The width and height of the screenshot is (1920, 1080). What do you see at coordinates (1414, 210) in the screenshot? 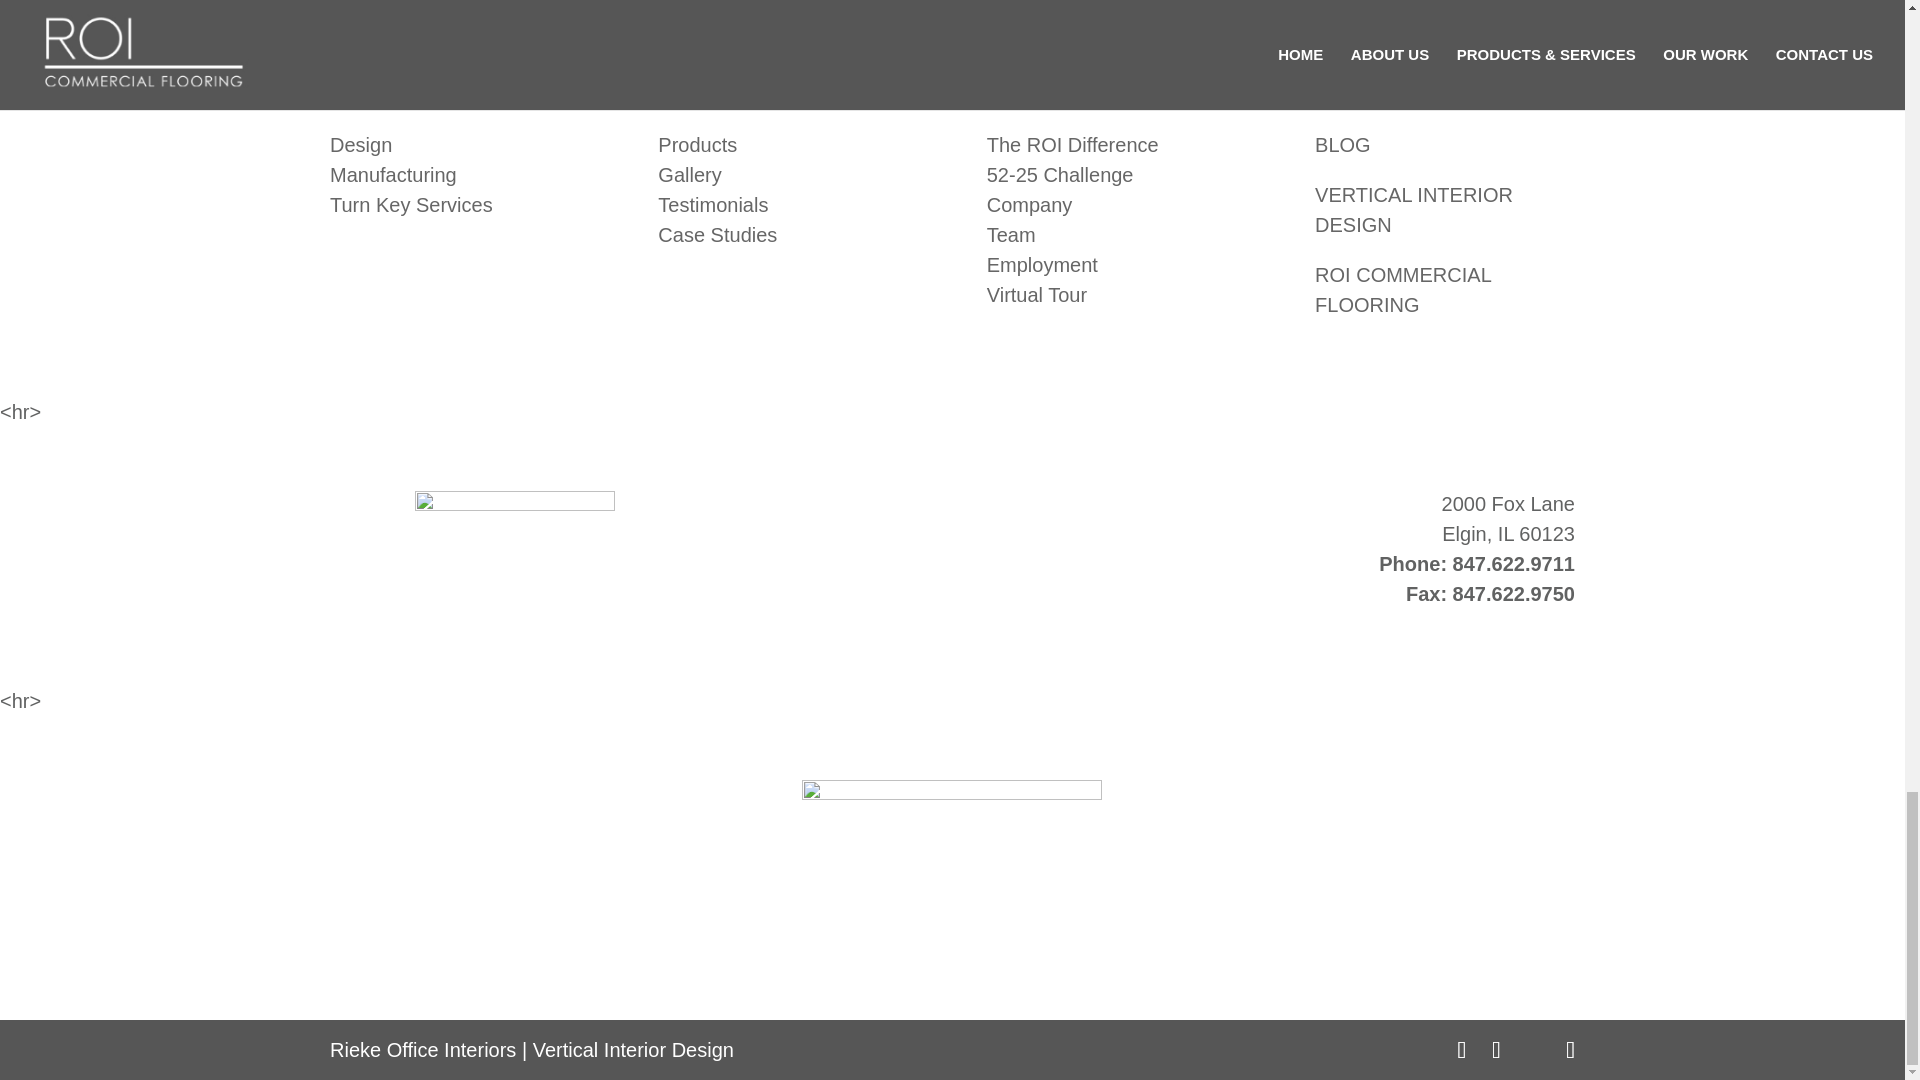
I see `VERTICAL INTERIOR DESIGN` at bounding box center [1414, 210].